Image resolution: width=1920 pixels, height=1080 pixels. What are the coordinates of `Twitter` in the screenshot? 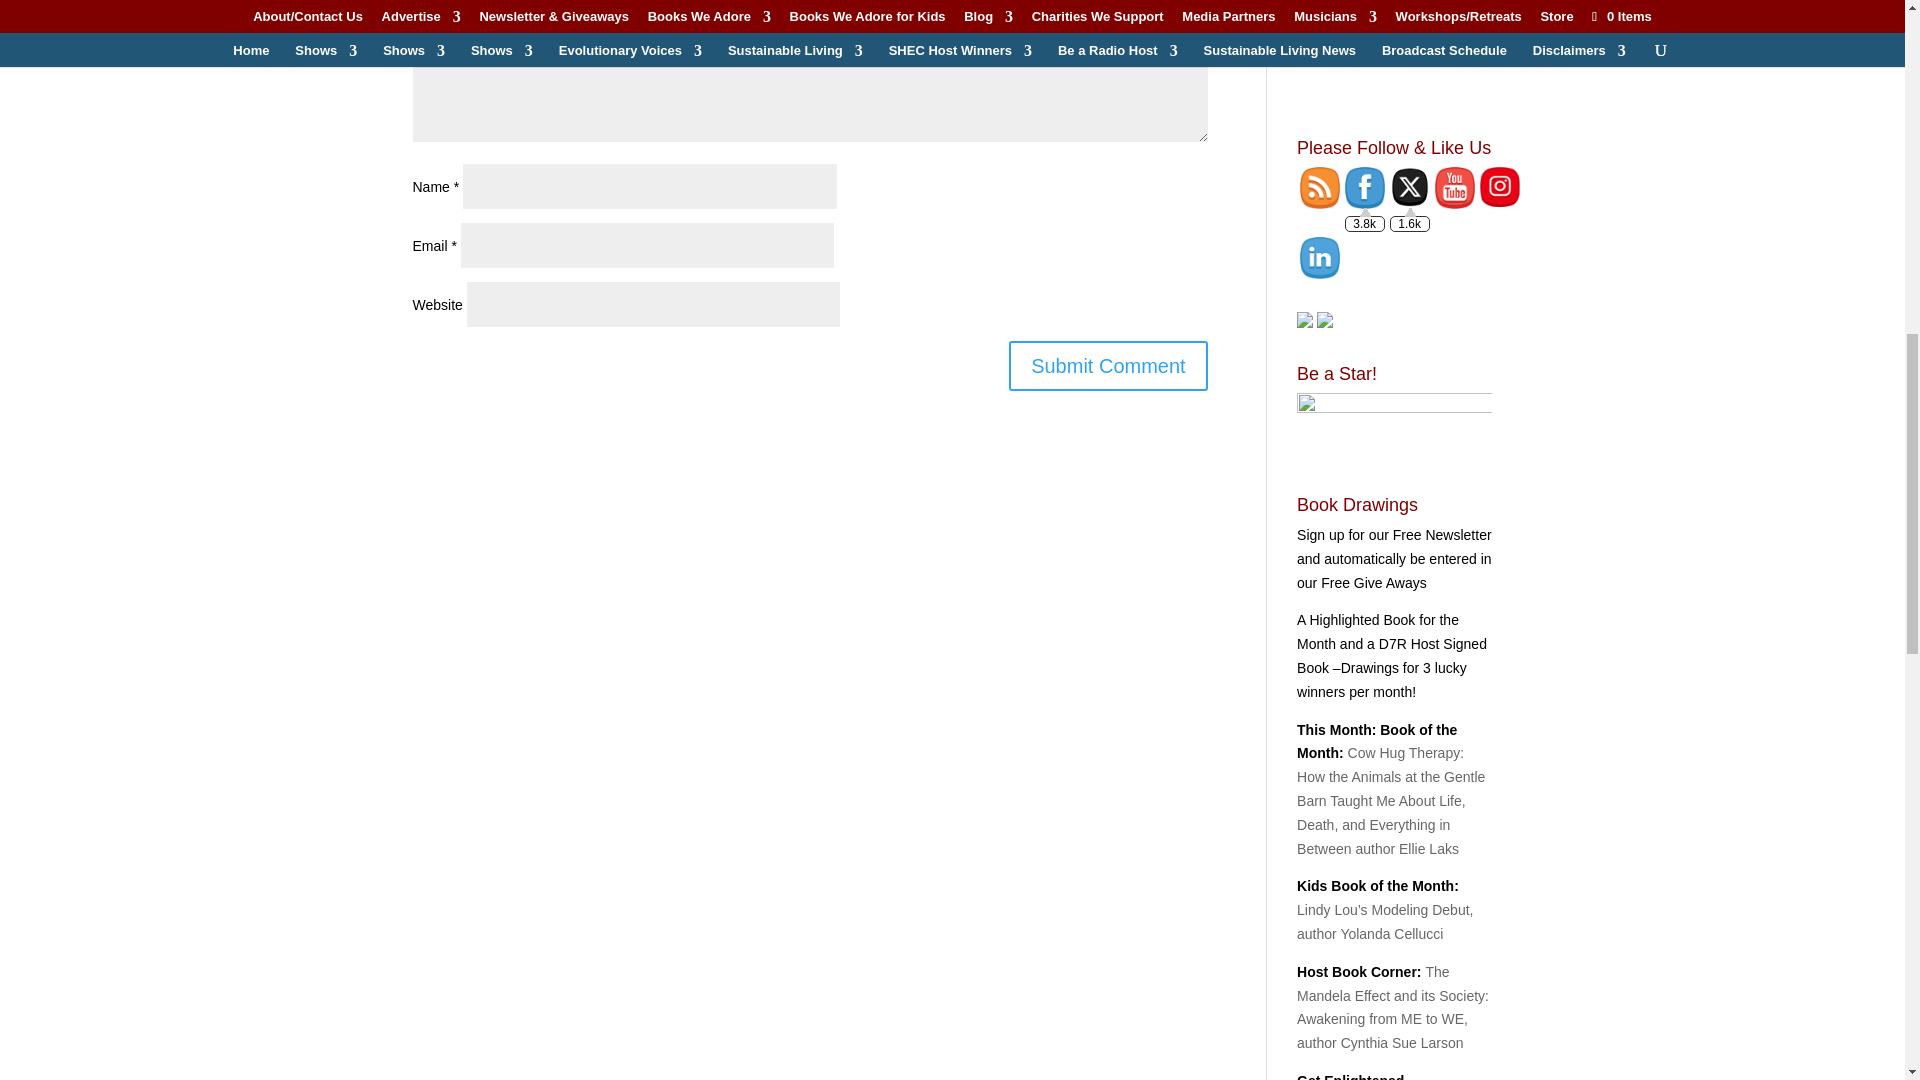 It's located at (1410, 187).